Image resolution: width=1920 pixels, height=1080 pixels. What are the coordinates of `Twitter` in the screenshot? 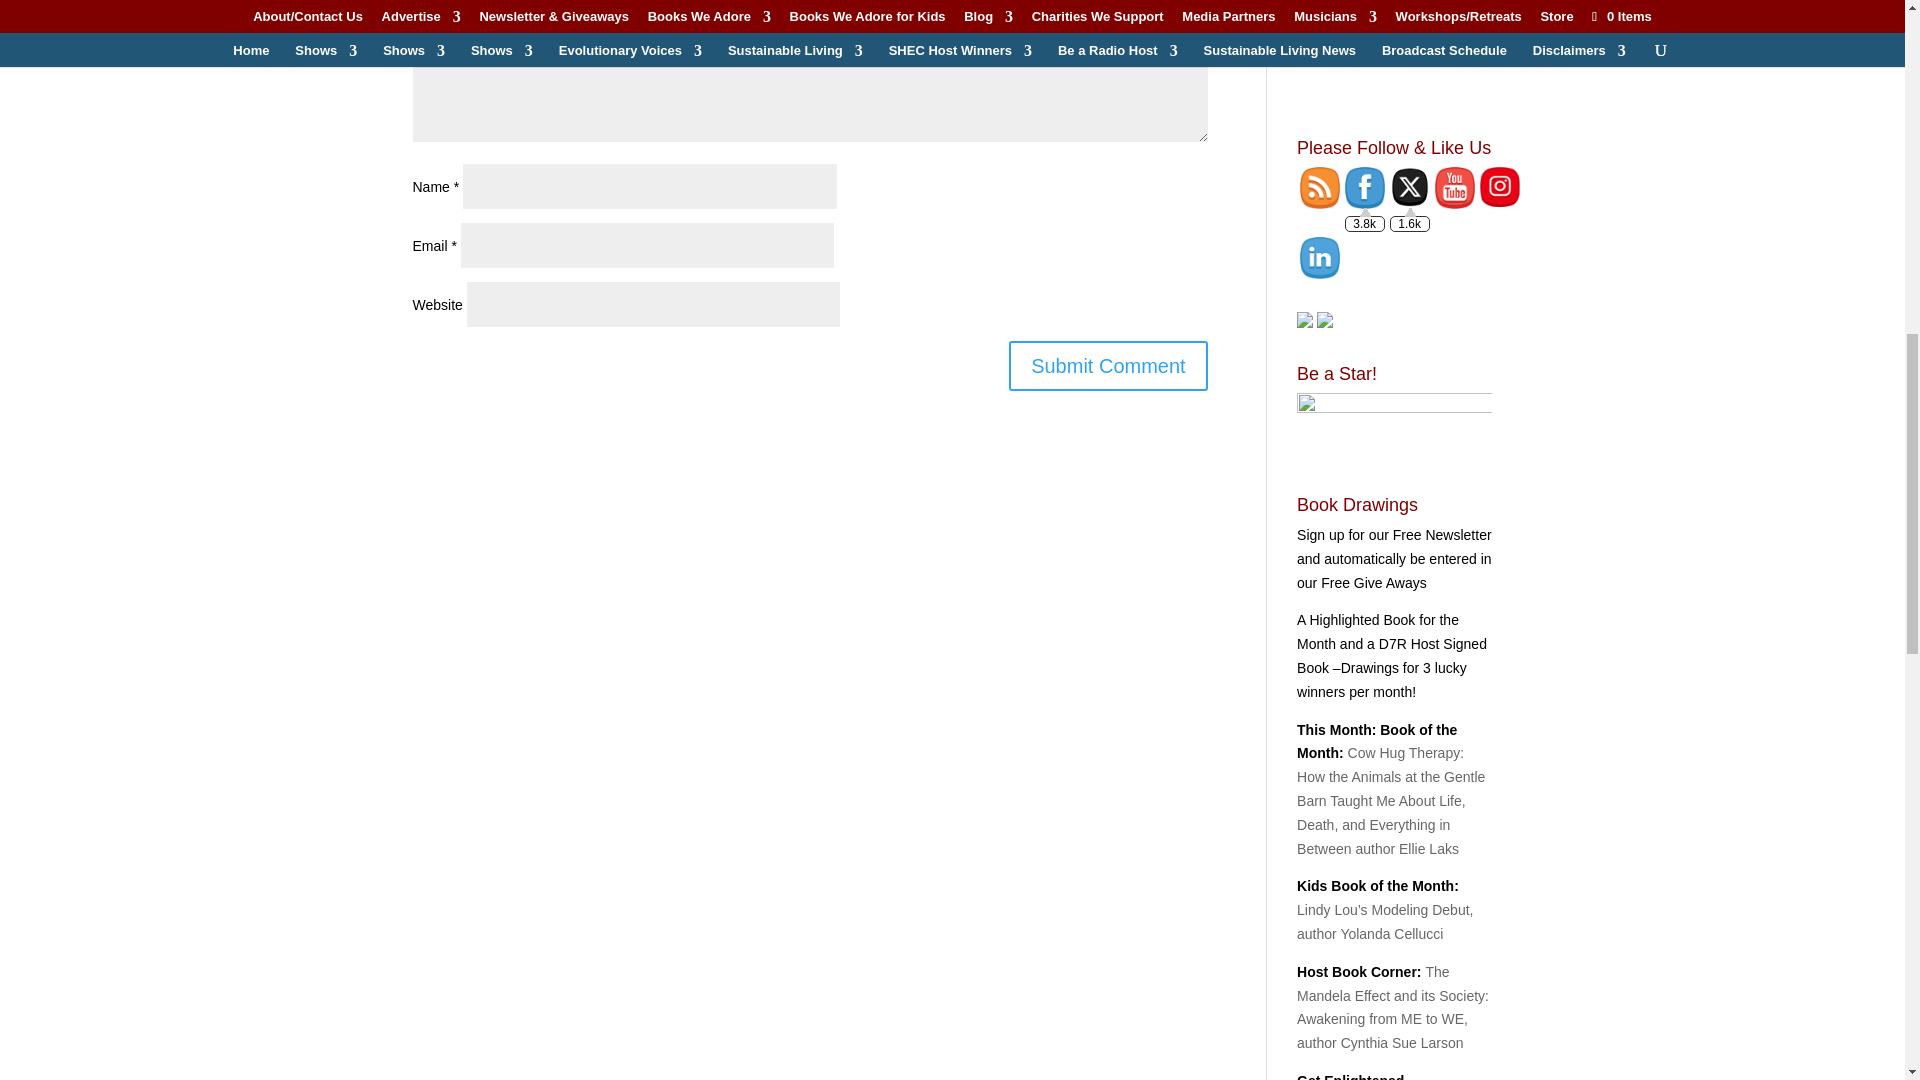 It's located at (1410, 187).